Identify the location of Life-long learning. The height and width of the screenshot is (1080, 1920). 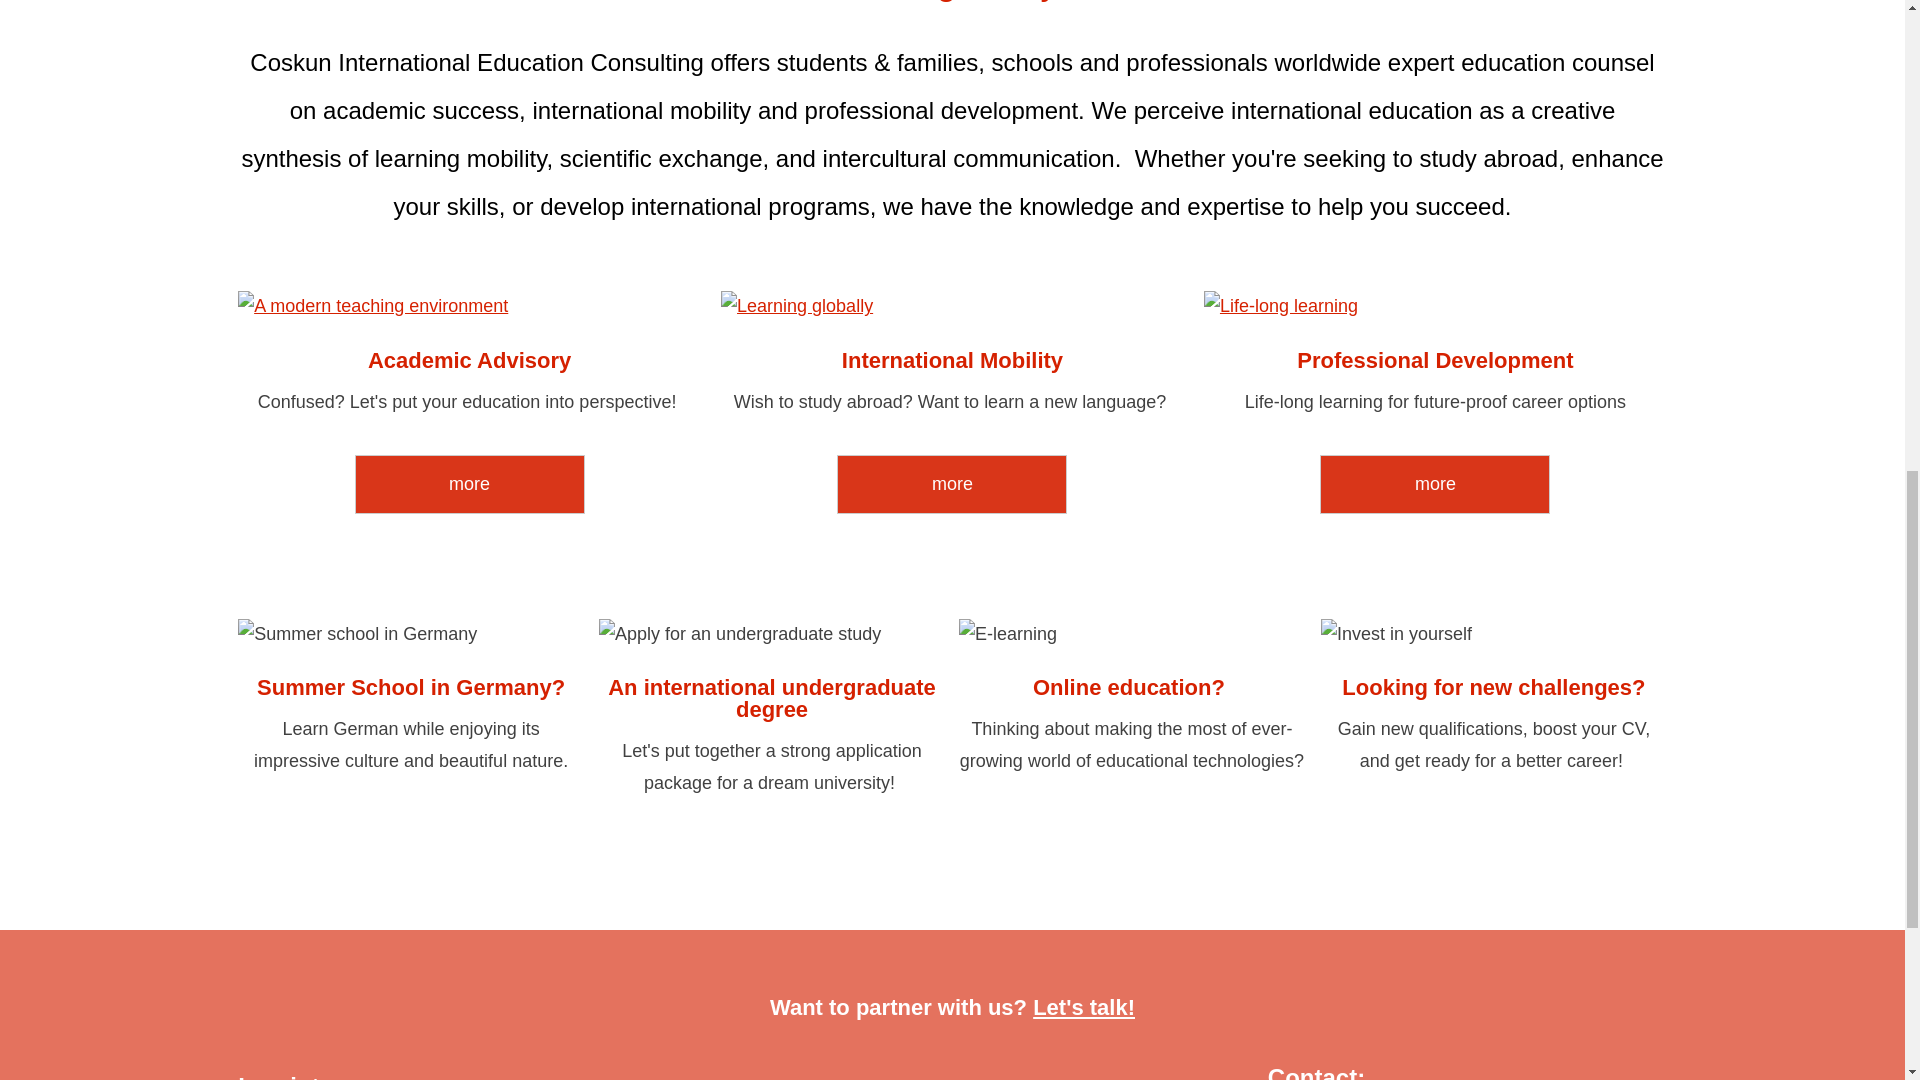
(1434, 306).